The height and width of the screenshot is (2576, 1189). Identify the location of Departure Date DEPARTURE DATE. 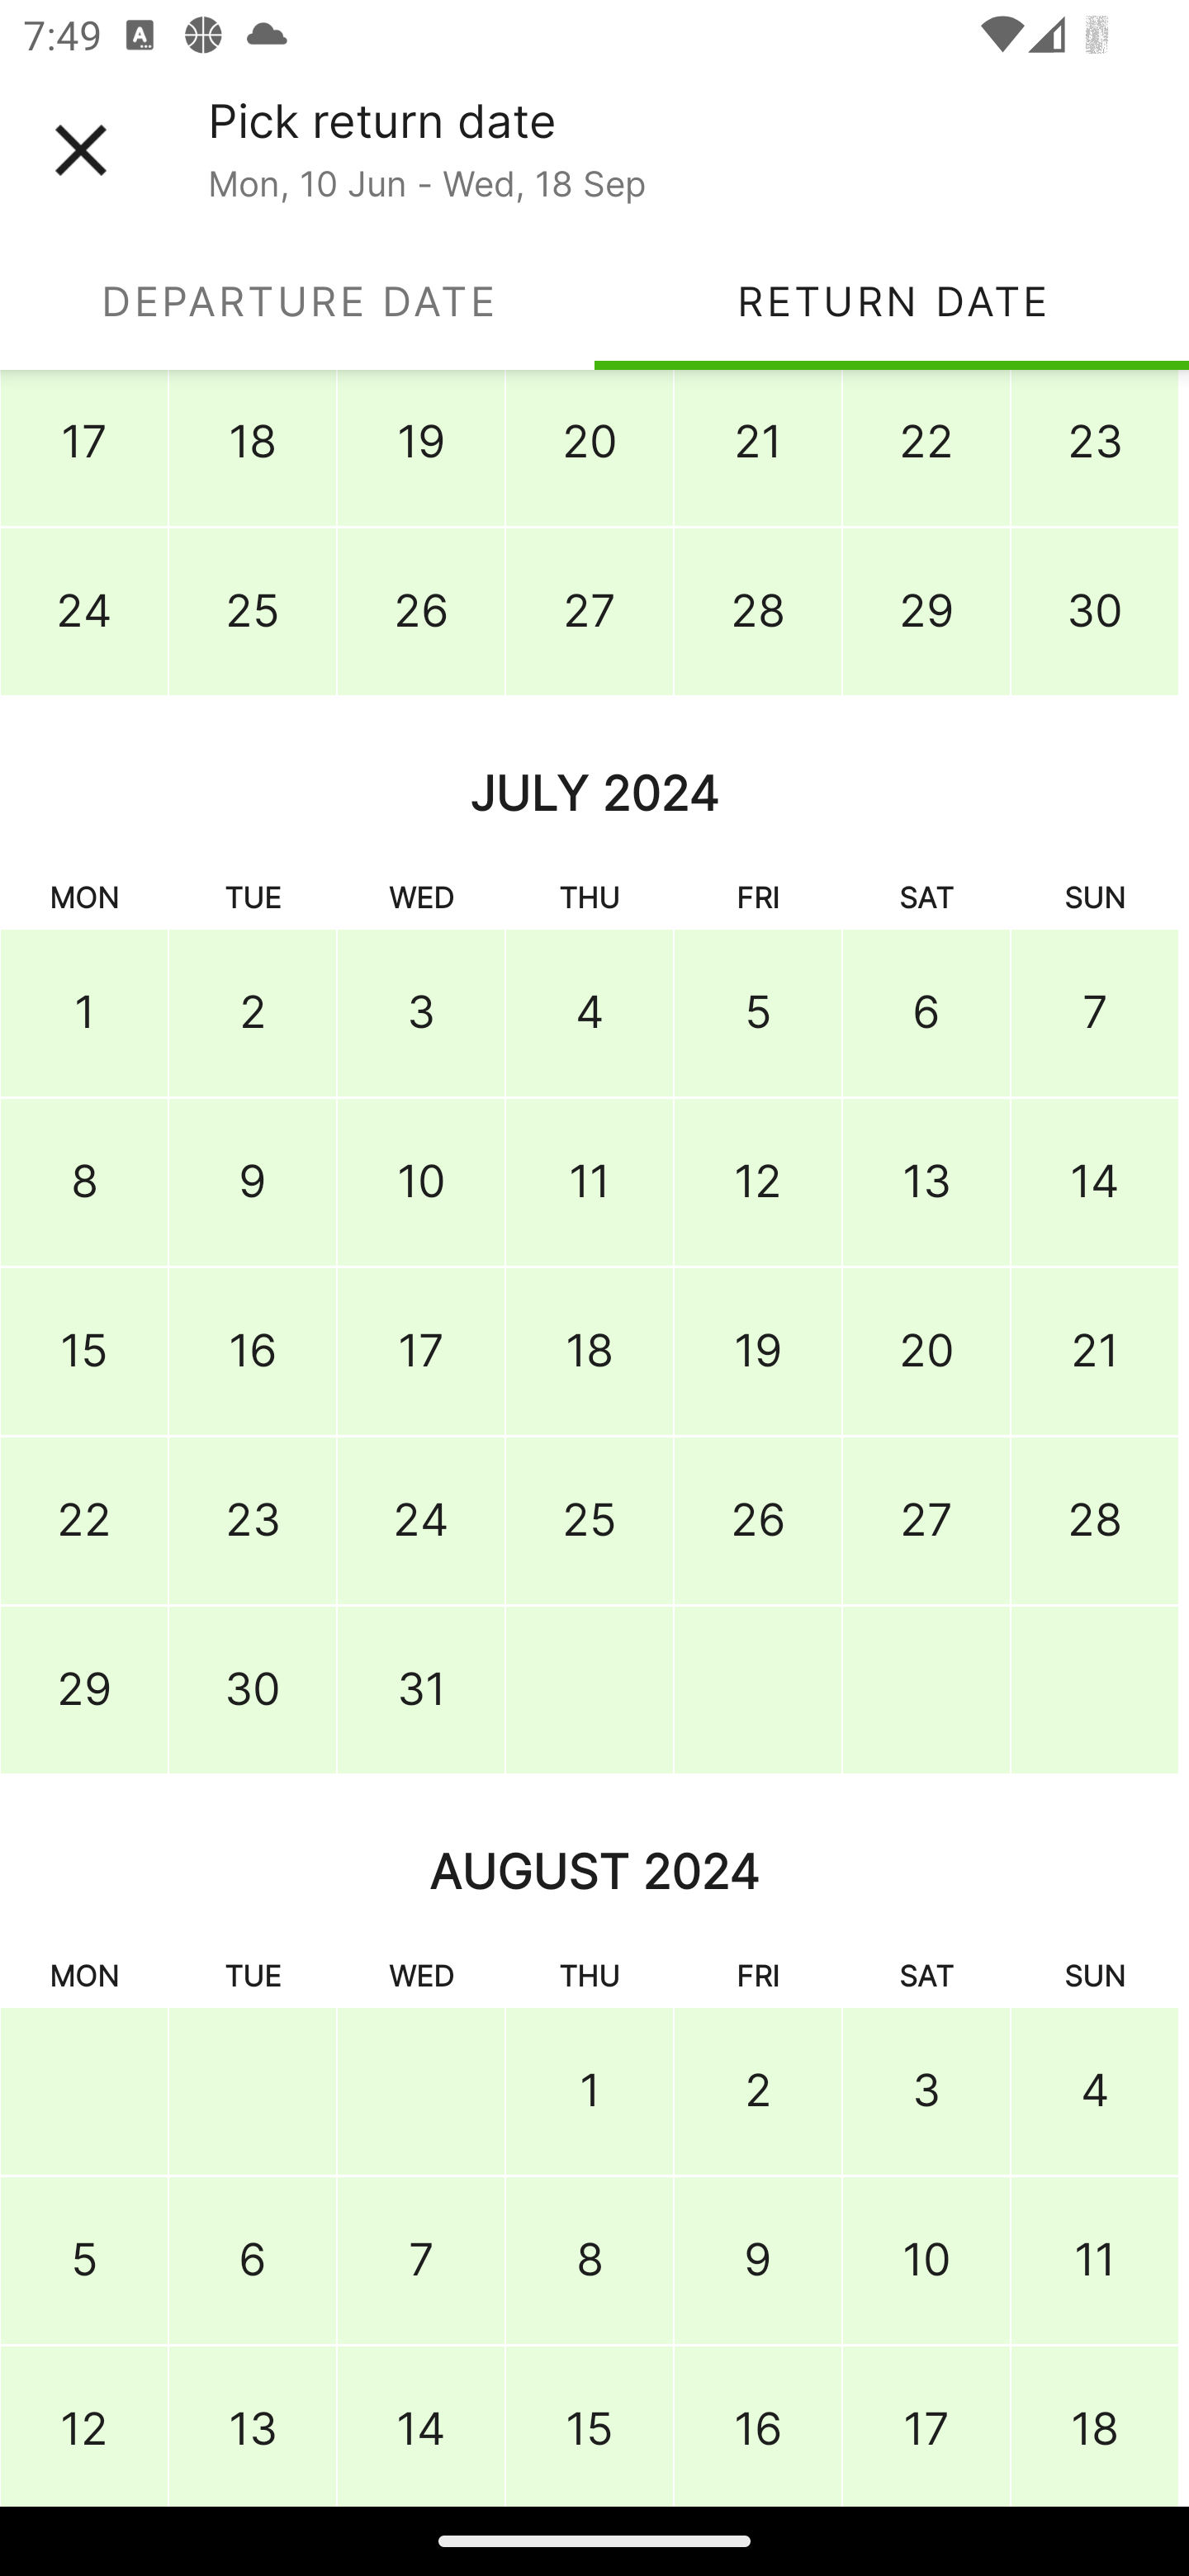
(297, 301).